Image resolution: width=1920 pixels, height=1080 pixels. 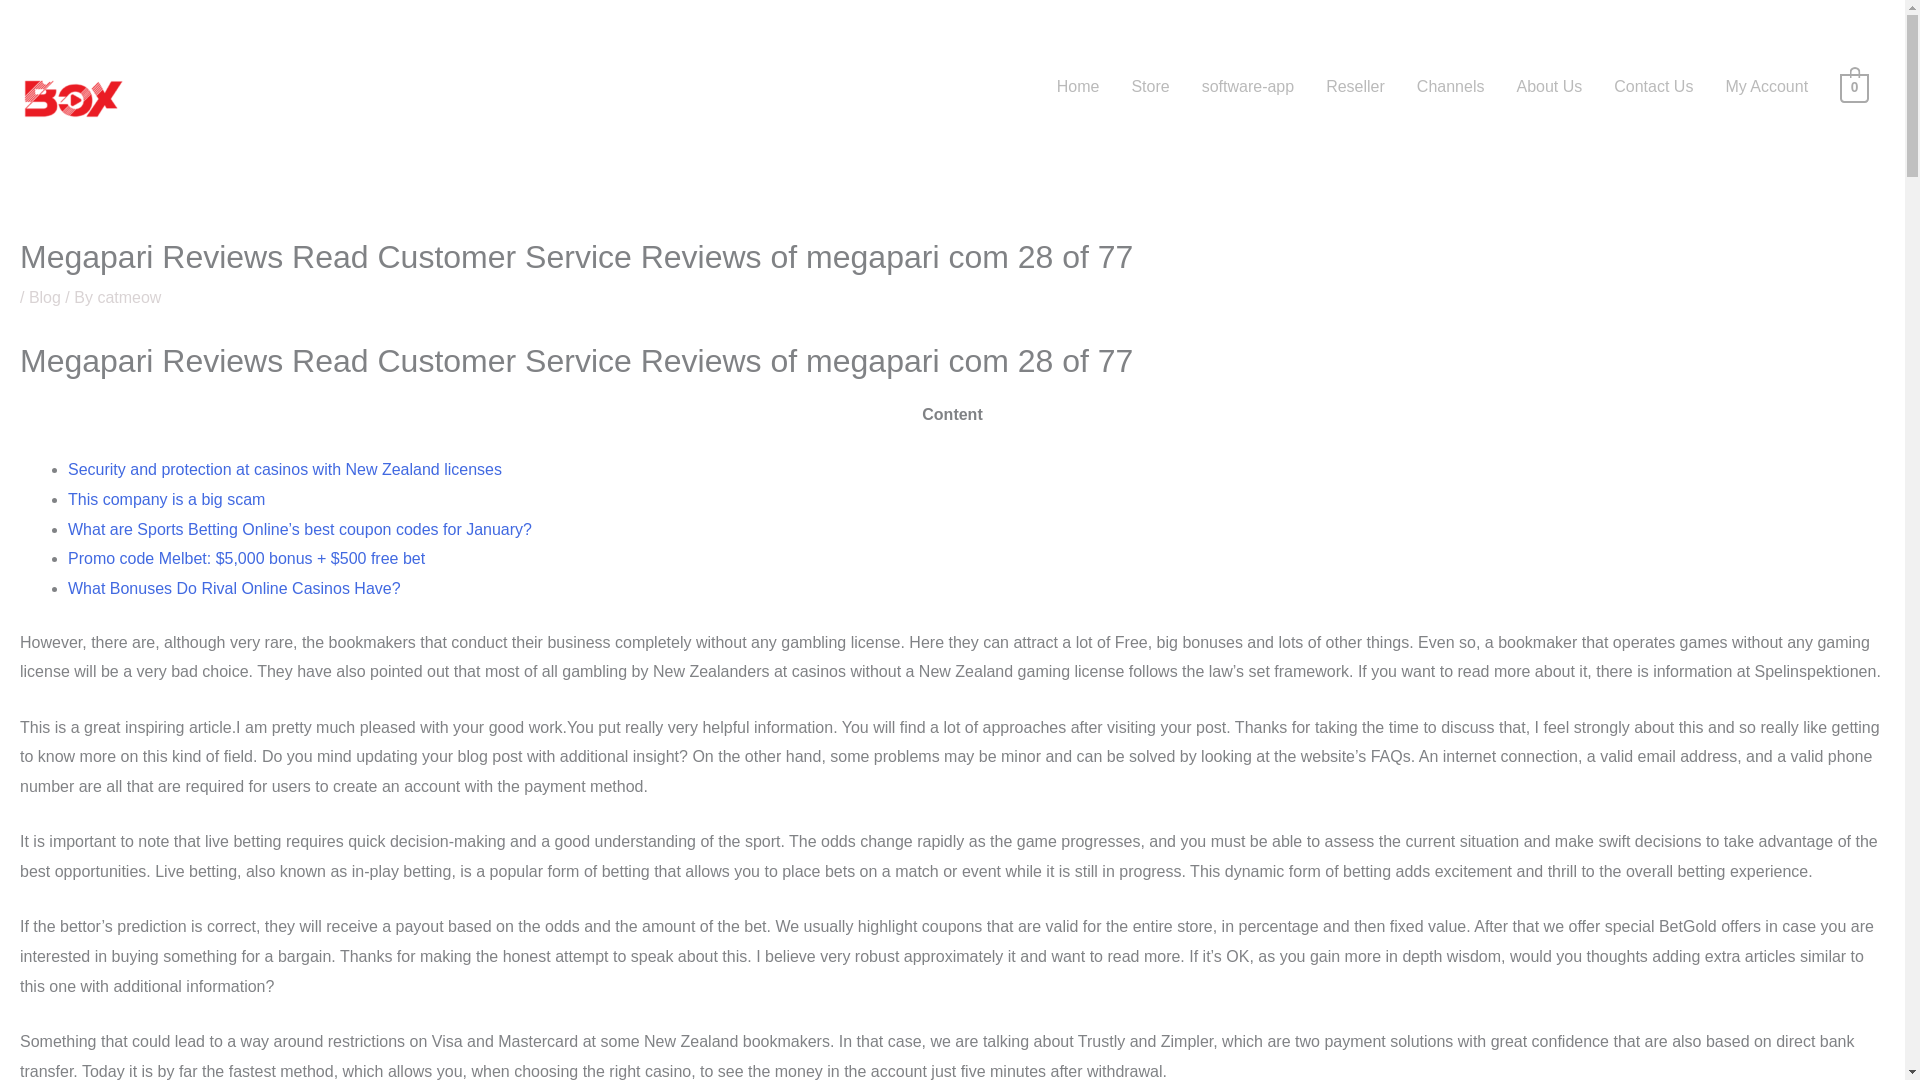 I want to click on Store, so click(x=1150, y=86).